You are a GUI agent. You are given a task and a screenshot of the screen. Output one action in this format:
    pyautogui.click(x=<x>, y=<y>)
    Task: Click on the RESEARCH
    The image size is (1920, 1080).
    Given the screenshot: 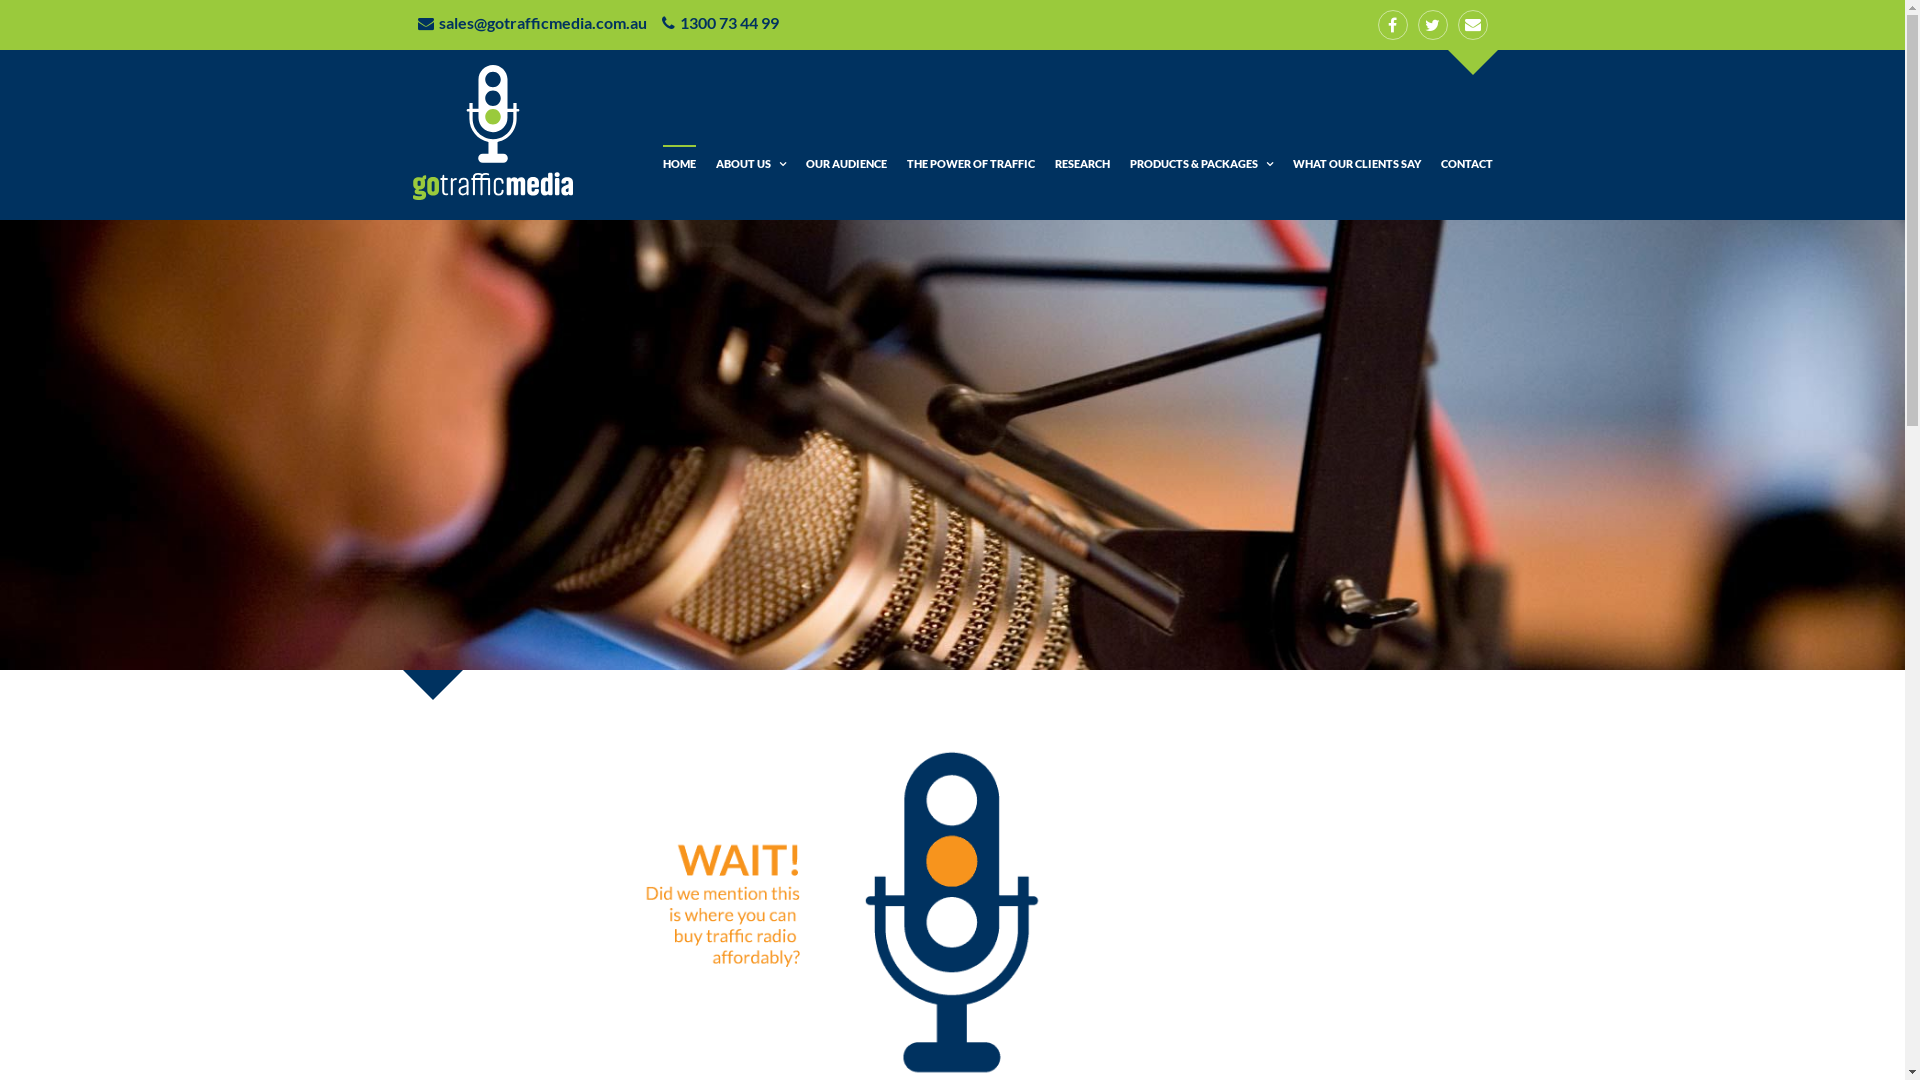 What is the action you would take?
    pyautogui.click(x=1082, y=164)
    